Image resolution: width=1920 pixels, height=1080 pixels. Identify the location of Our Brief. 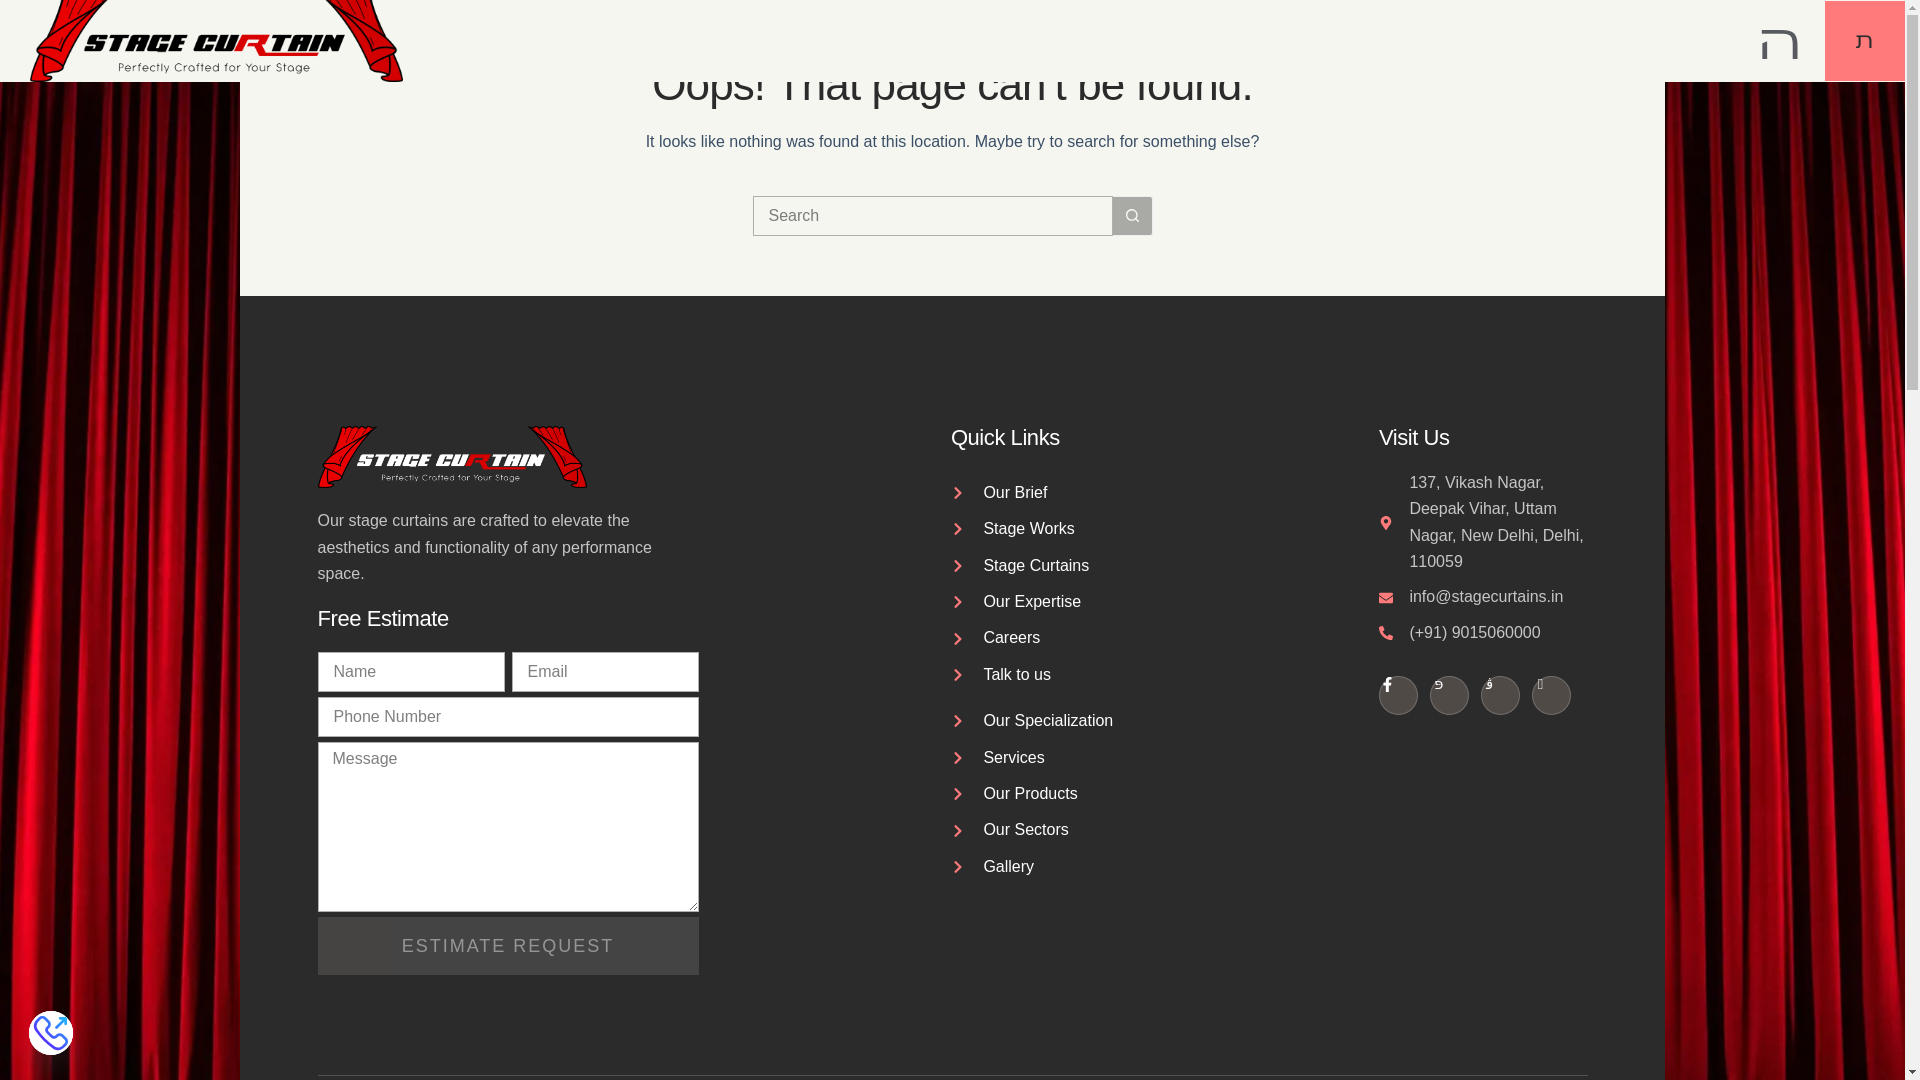
(1078, 492).